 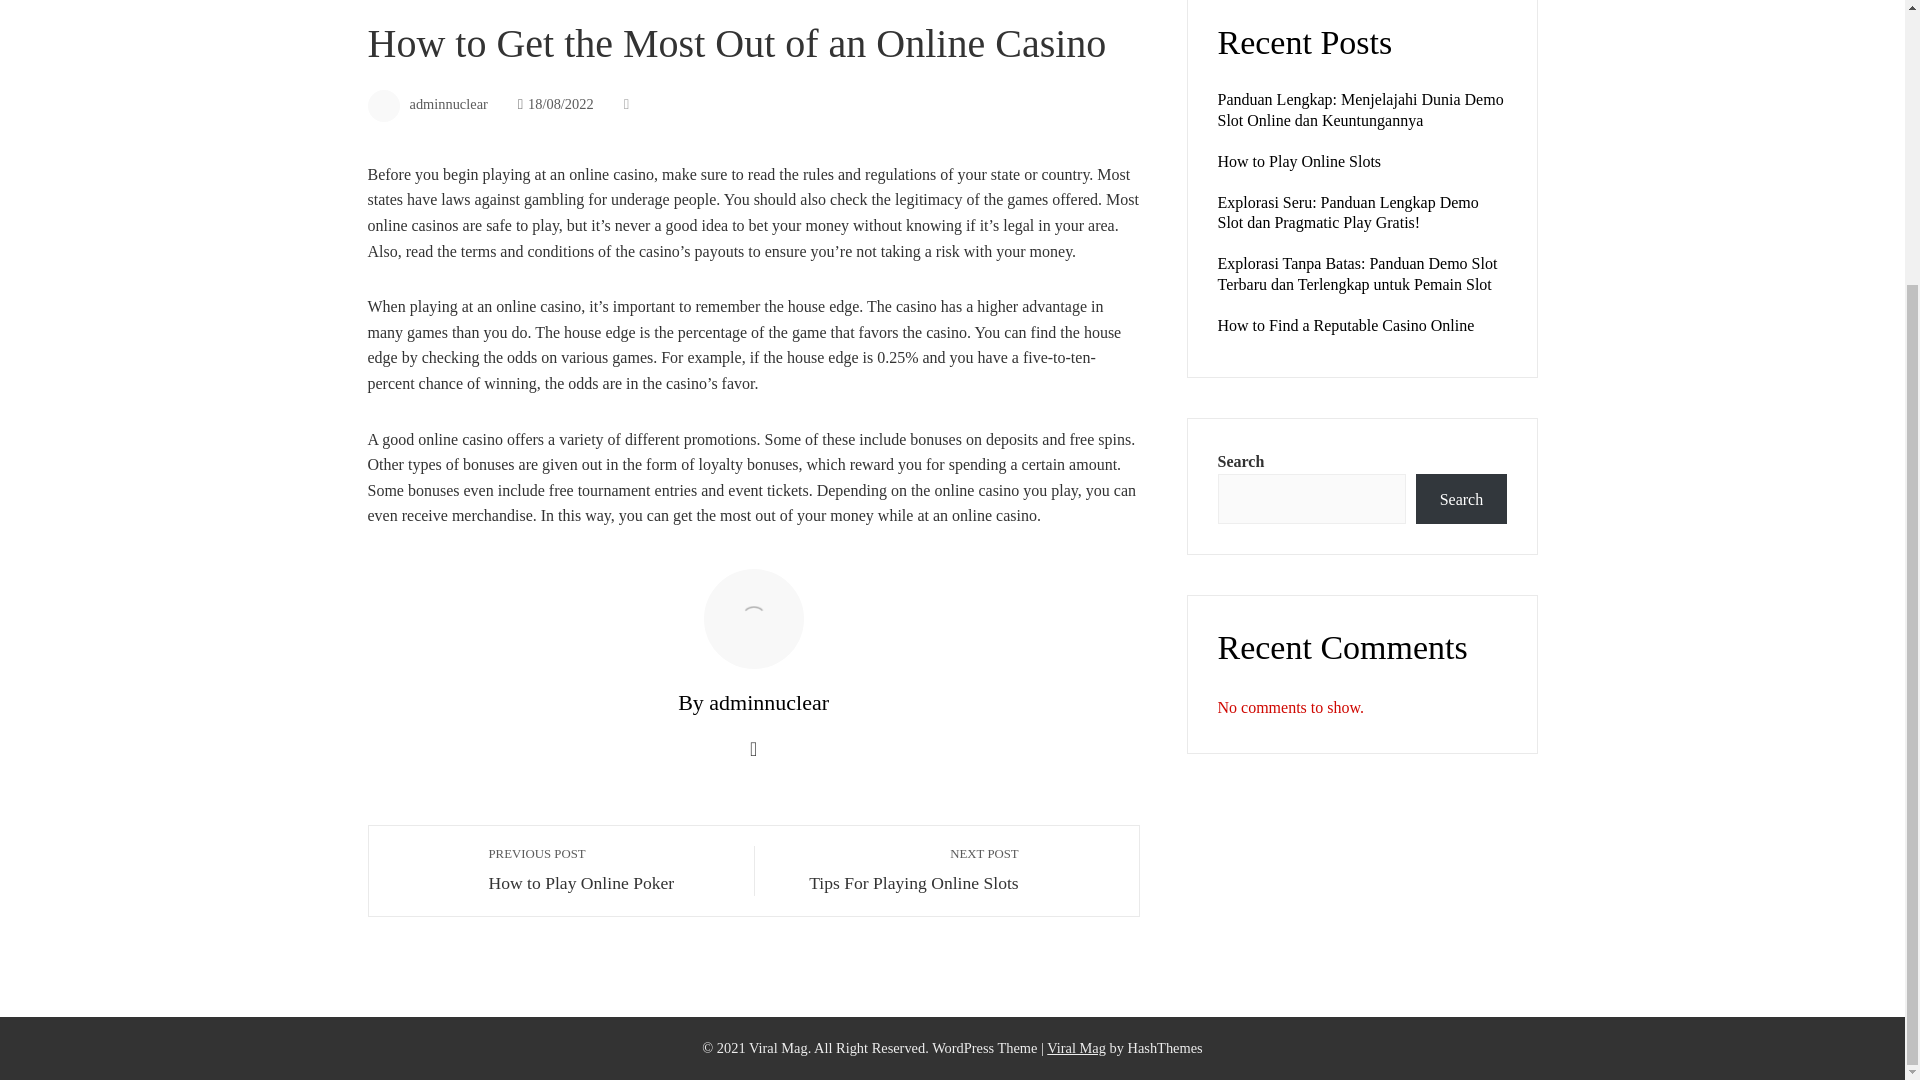 What do you see at coordinates (1300, 161) in the screenshot?
I see `Viral Mag` at bounding box center [1300, 161].